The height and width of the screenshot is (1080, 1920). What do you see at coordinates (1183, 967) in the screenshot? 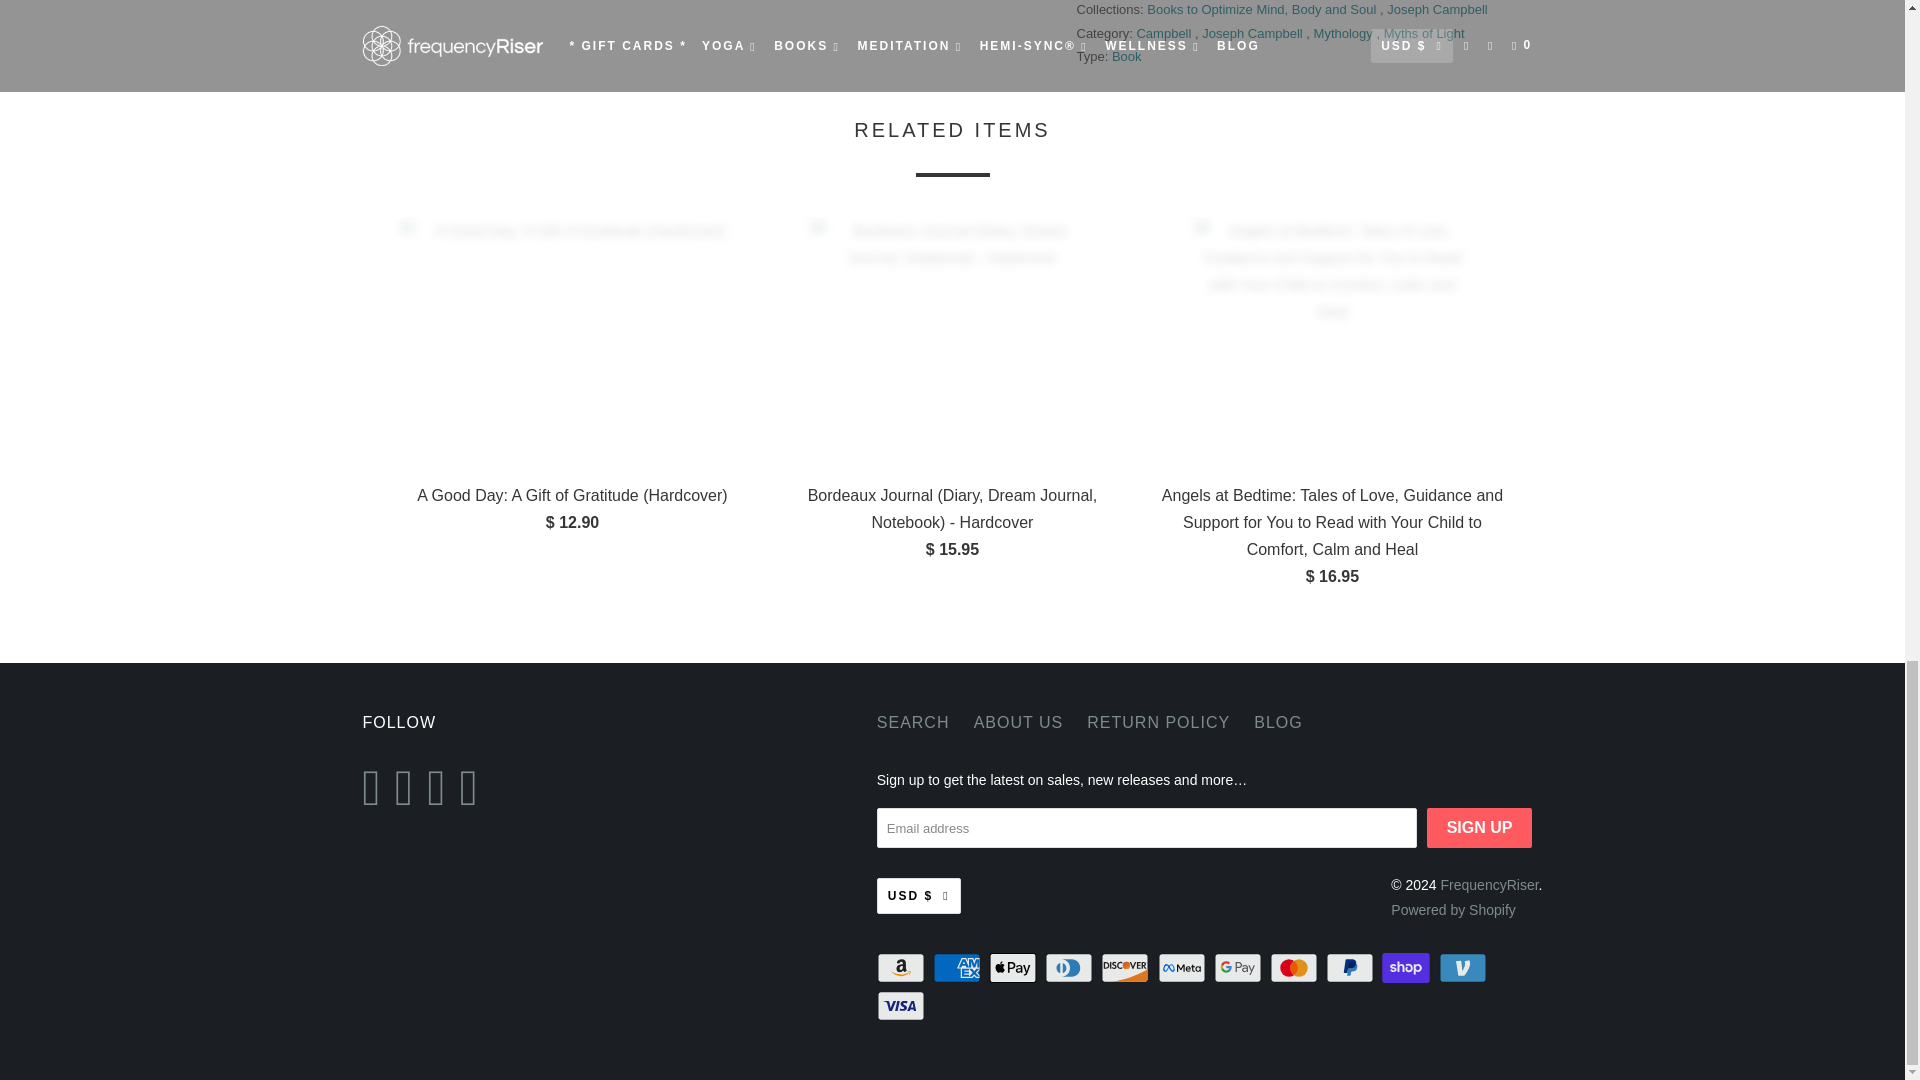
I see `Meta Pay` at bounding box center [1183, 967].